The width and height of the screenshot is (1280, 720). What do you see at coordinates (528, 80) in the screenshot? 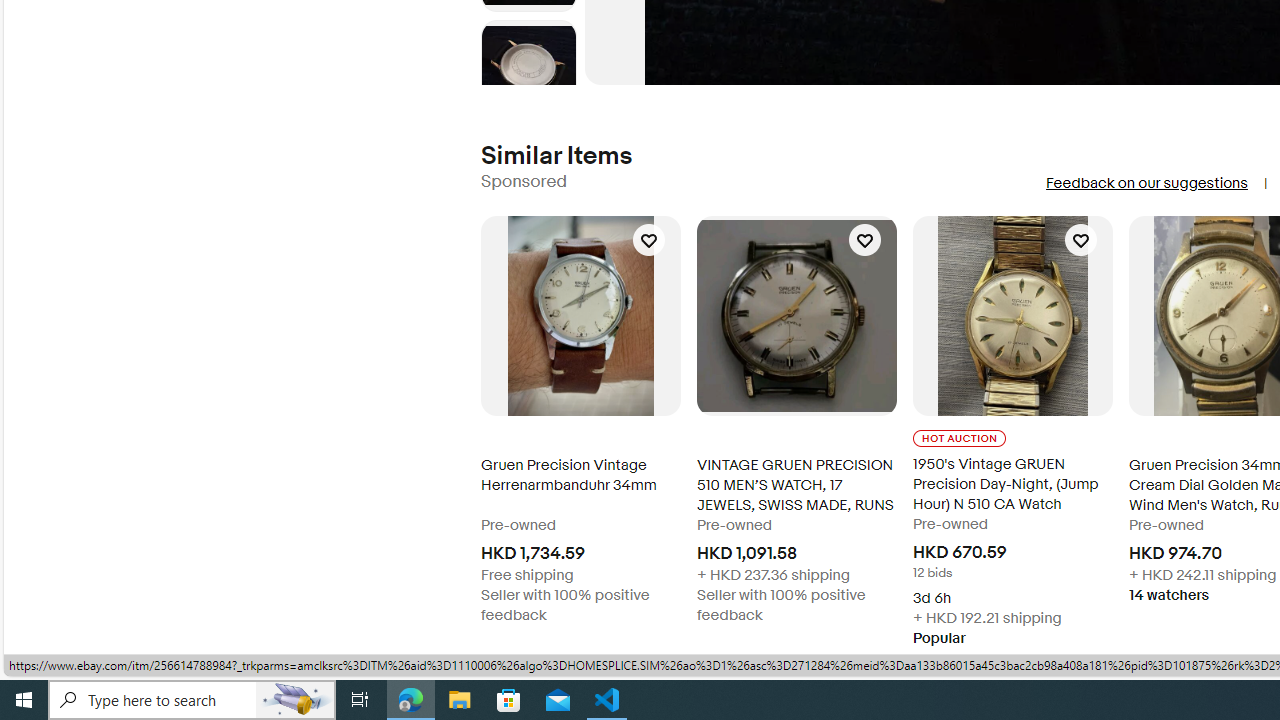
I see `Next image - Item images thumbnails` at bounding box center [528, 80].